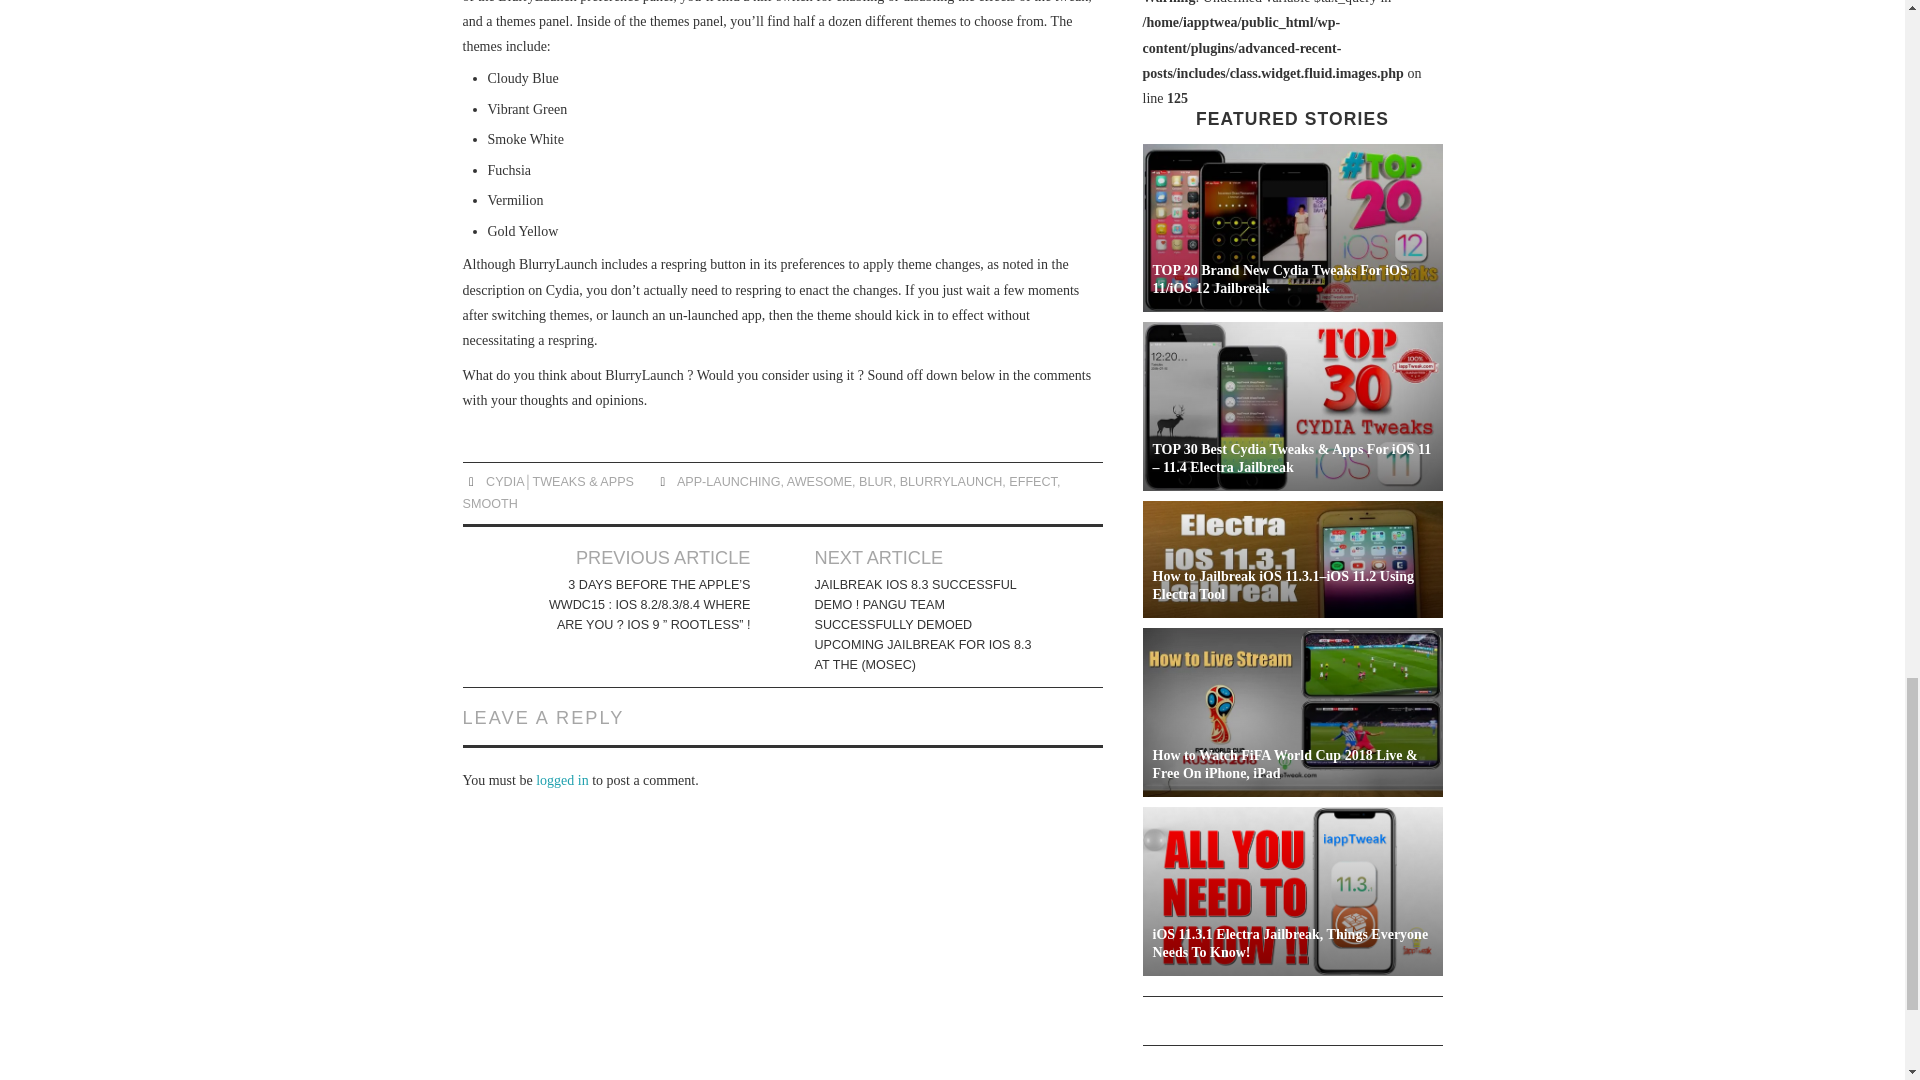 The width and height of the screenshot is (1920, 1080). What do you see at coordinates (1033, 482) in the screenshot?
I see `EFFECT` at bounding box center [1033, 482].